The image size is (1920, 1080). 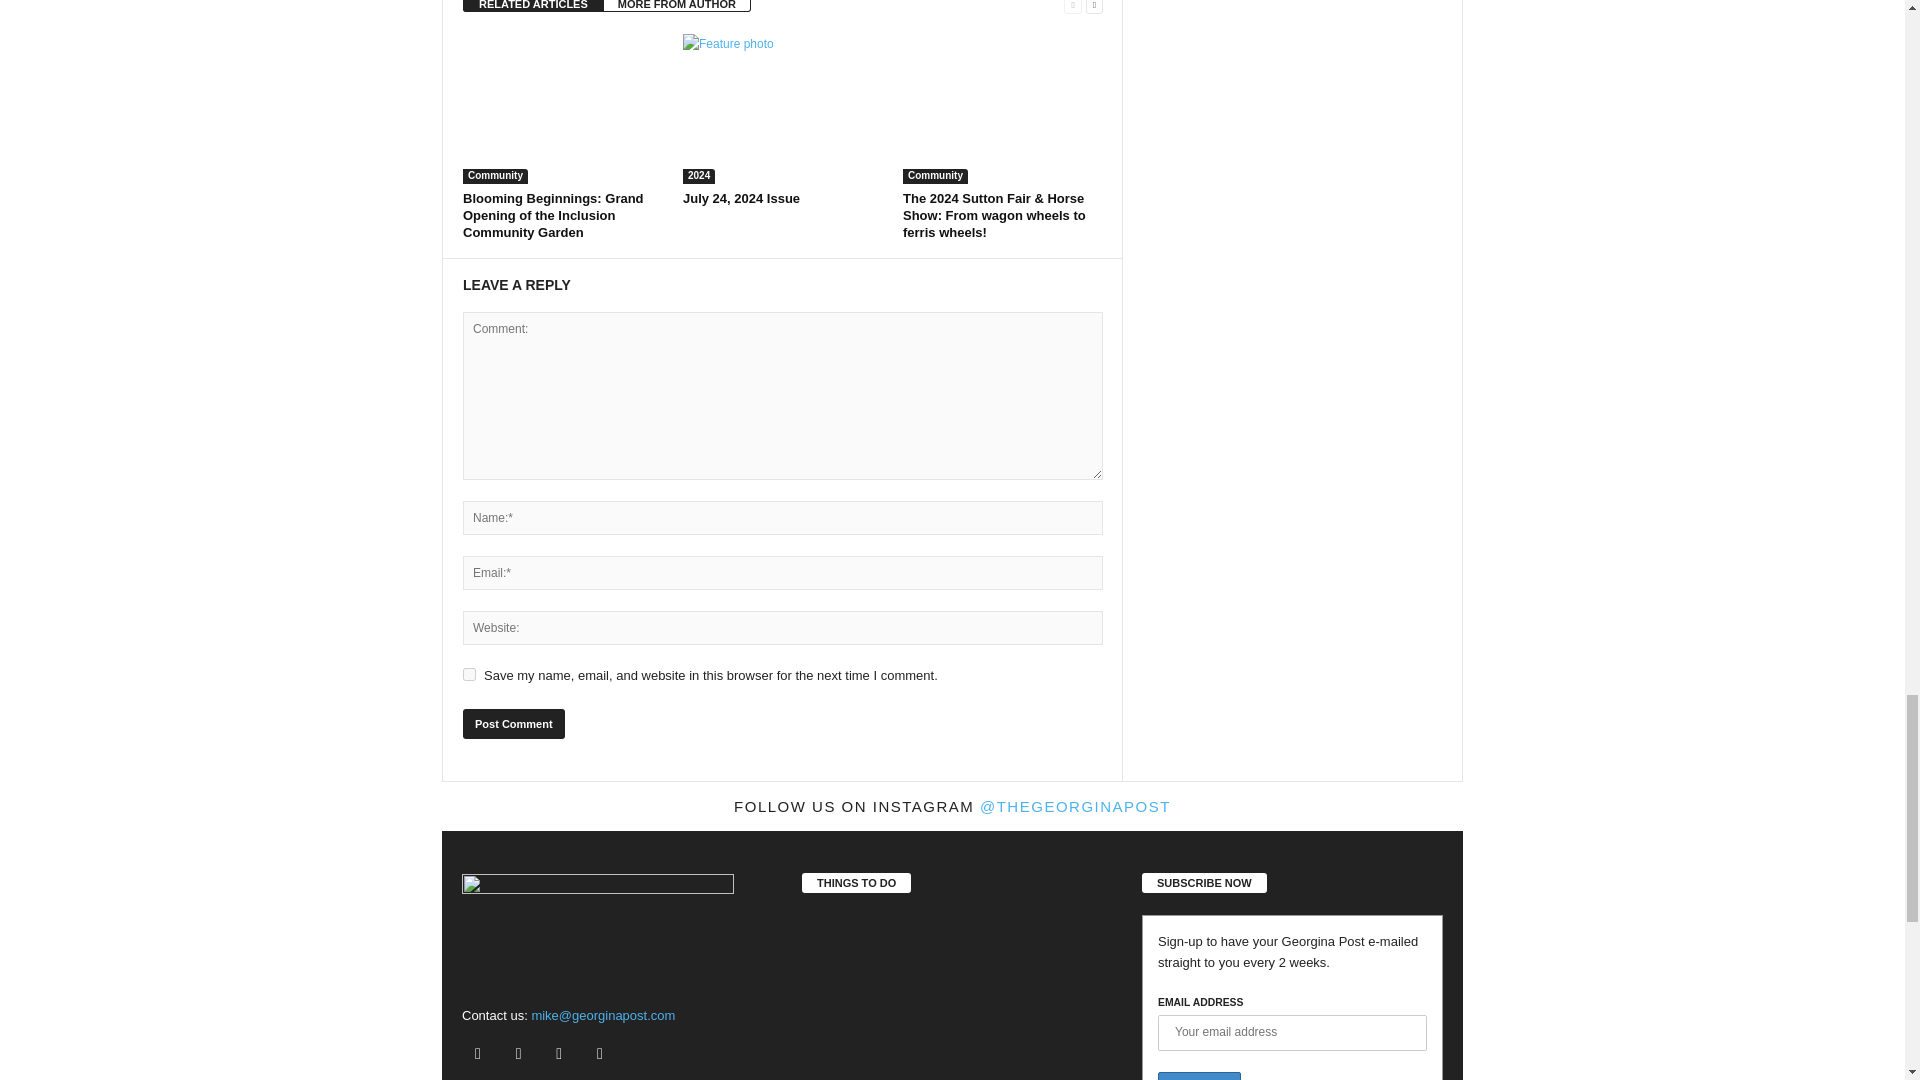 I want to click on Subscribe, so click(x=1198, y=1076).